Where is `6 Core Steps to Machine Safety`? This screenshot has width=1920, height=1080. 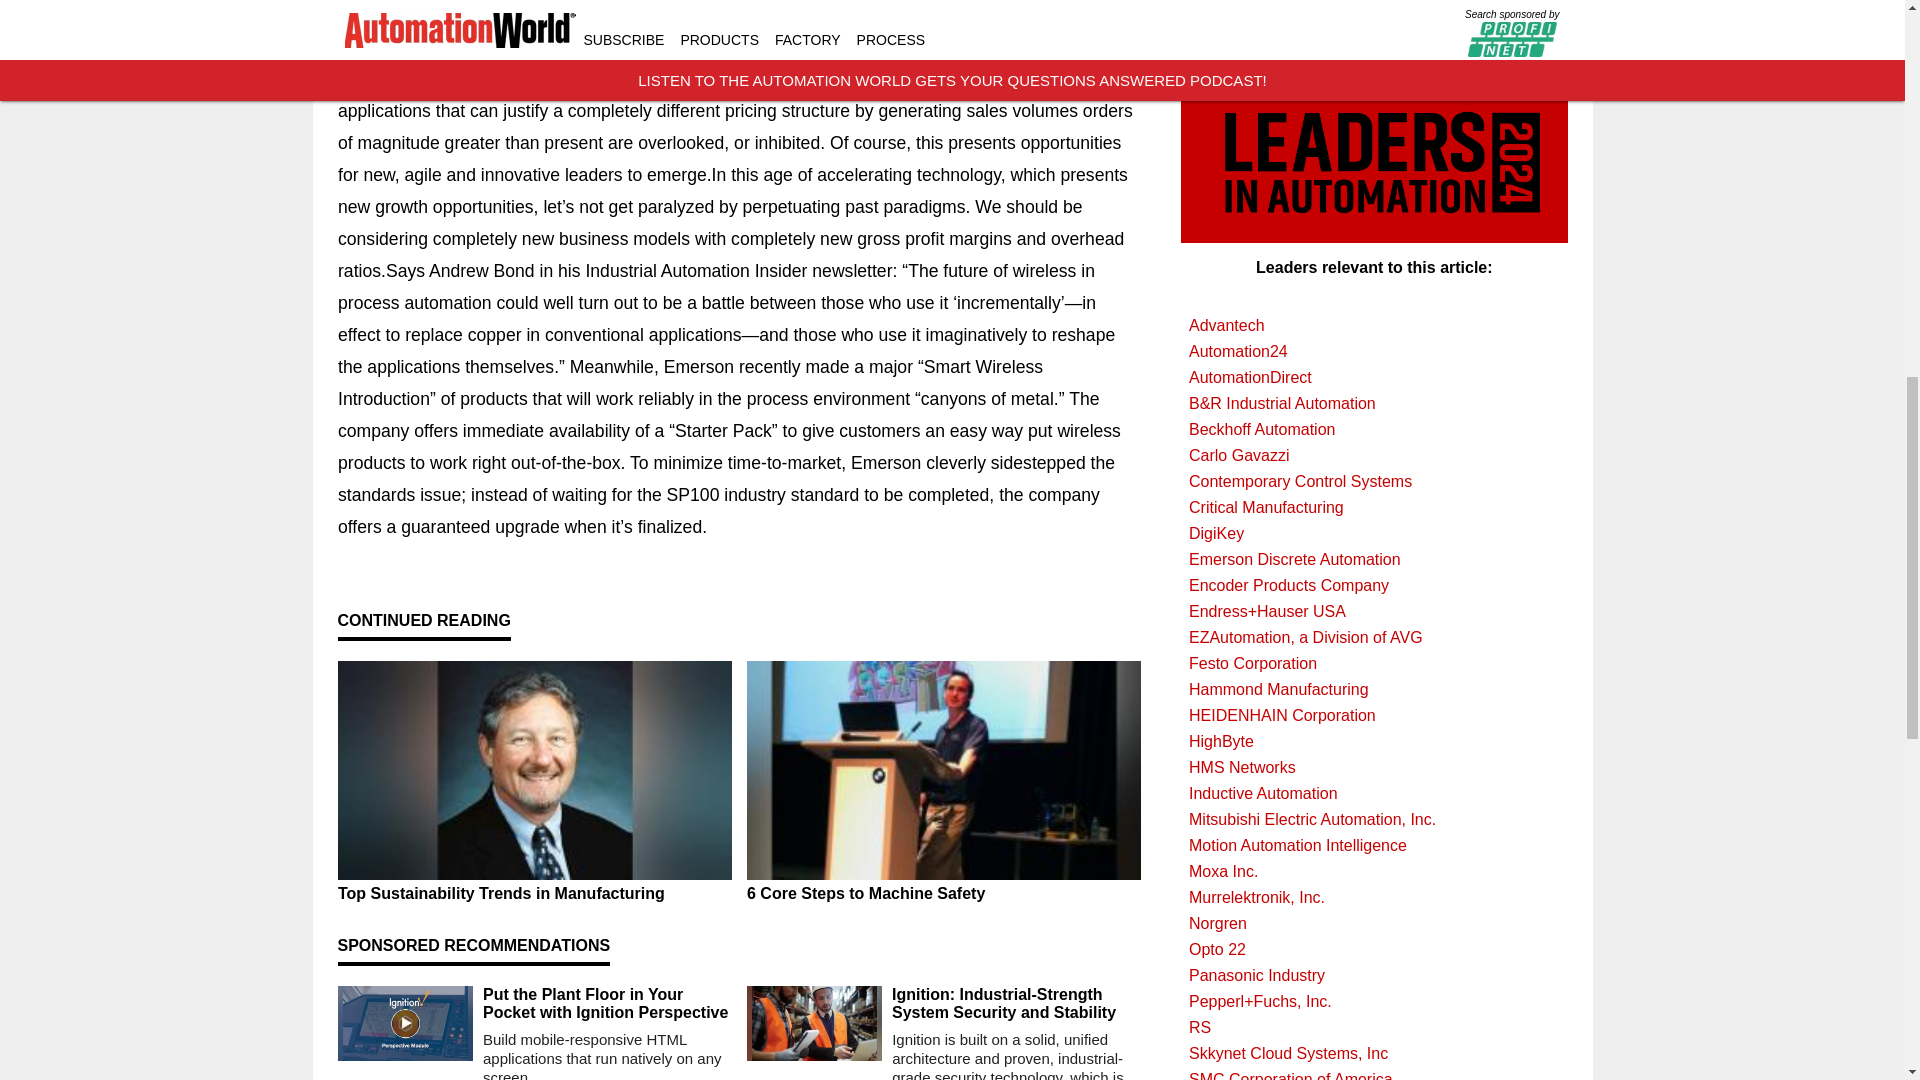
6 Core Steps to Machine Safety is located at coordinates (943, 893).